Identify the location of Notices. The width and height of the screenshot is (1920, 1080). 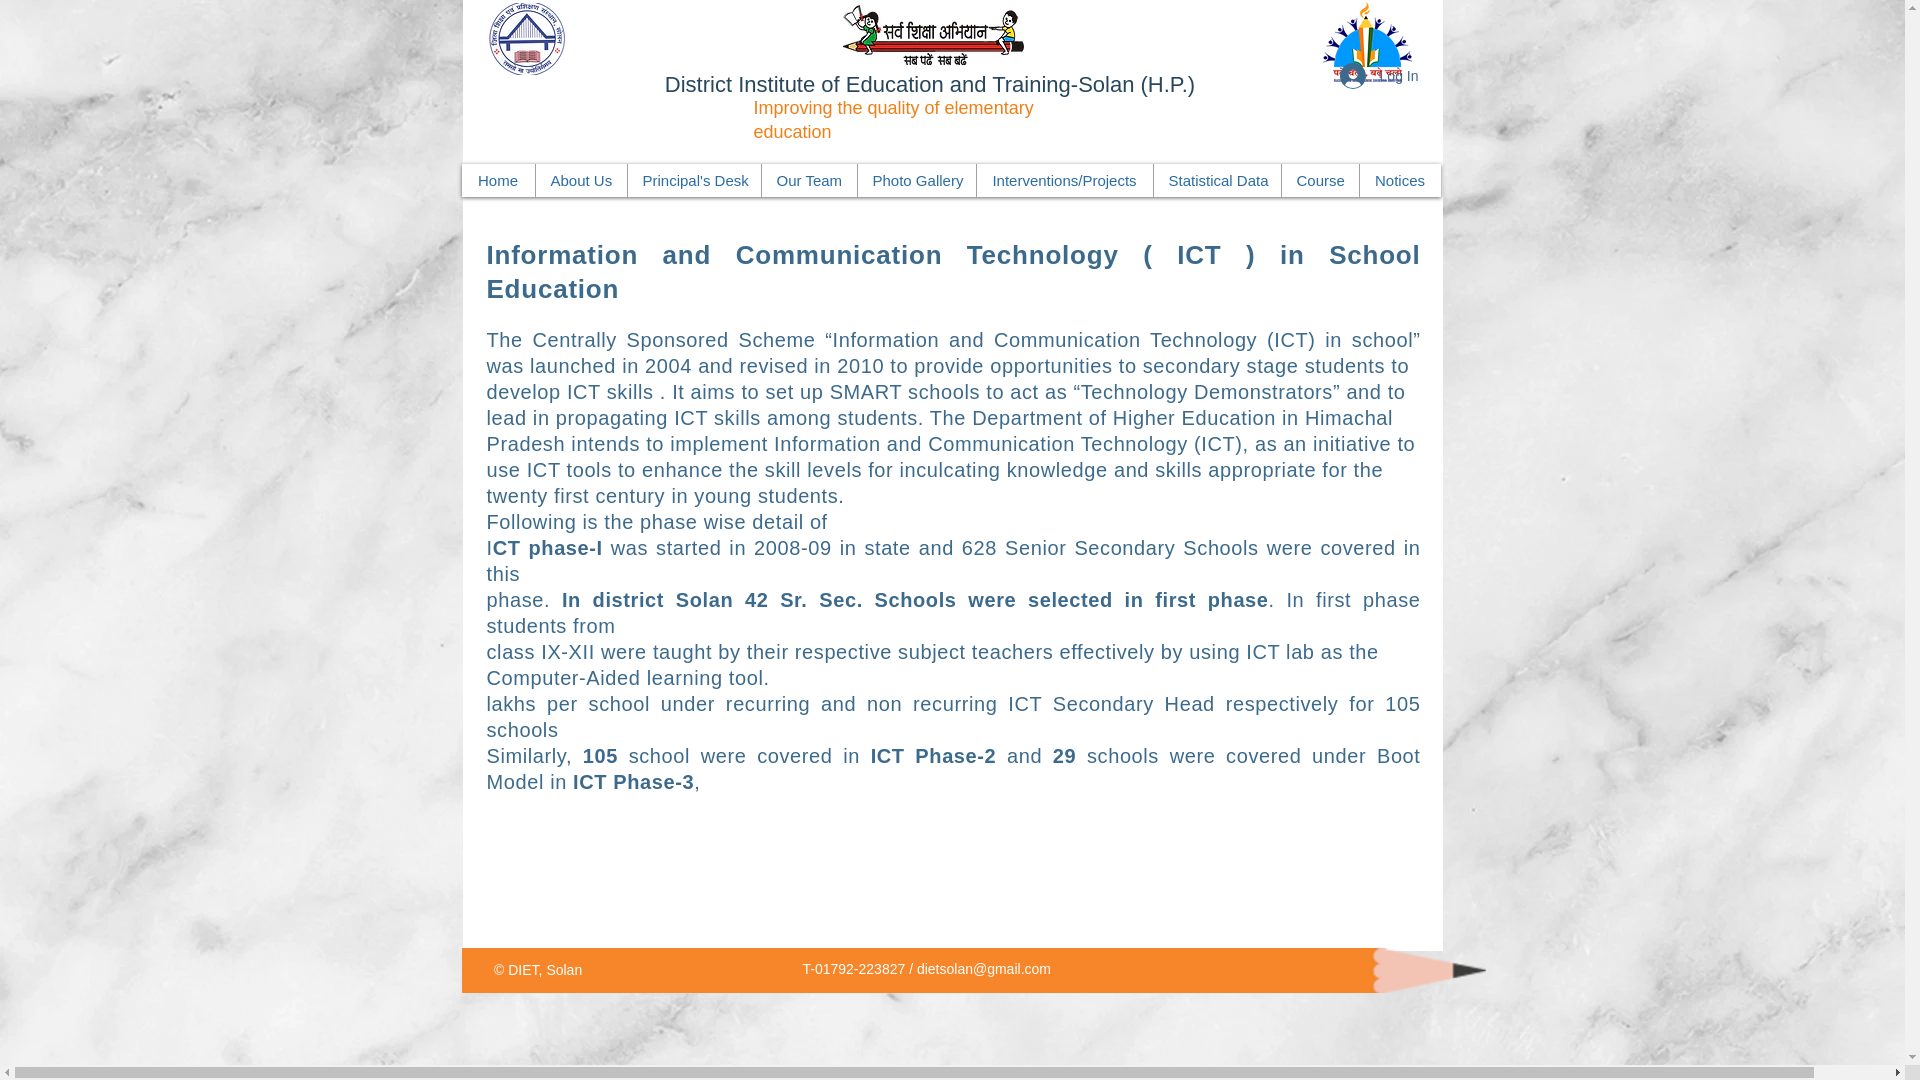
(1398, 180).